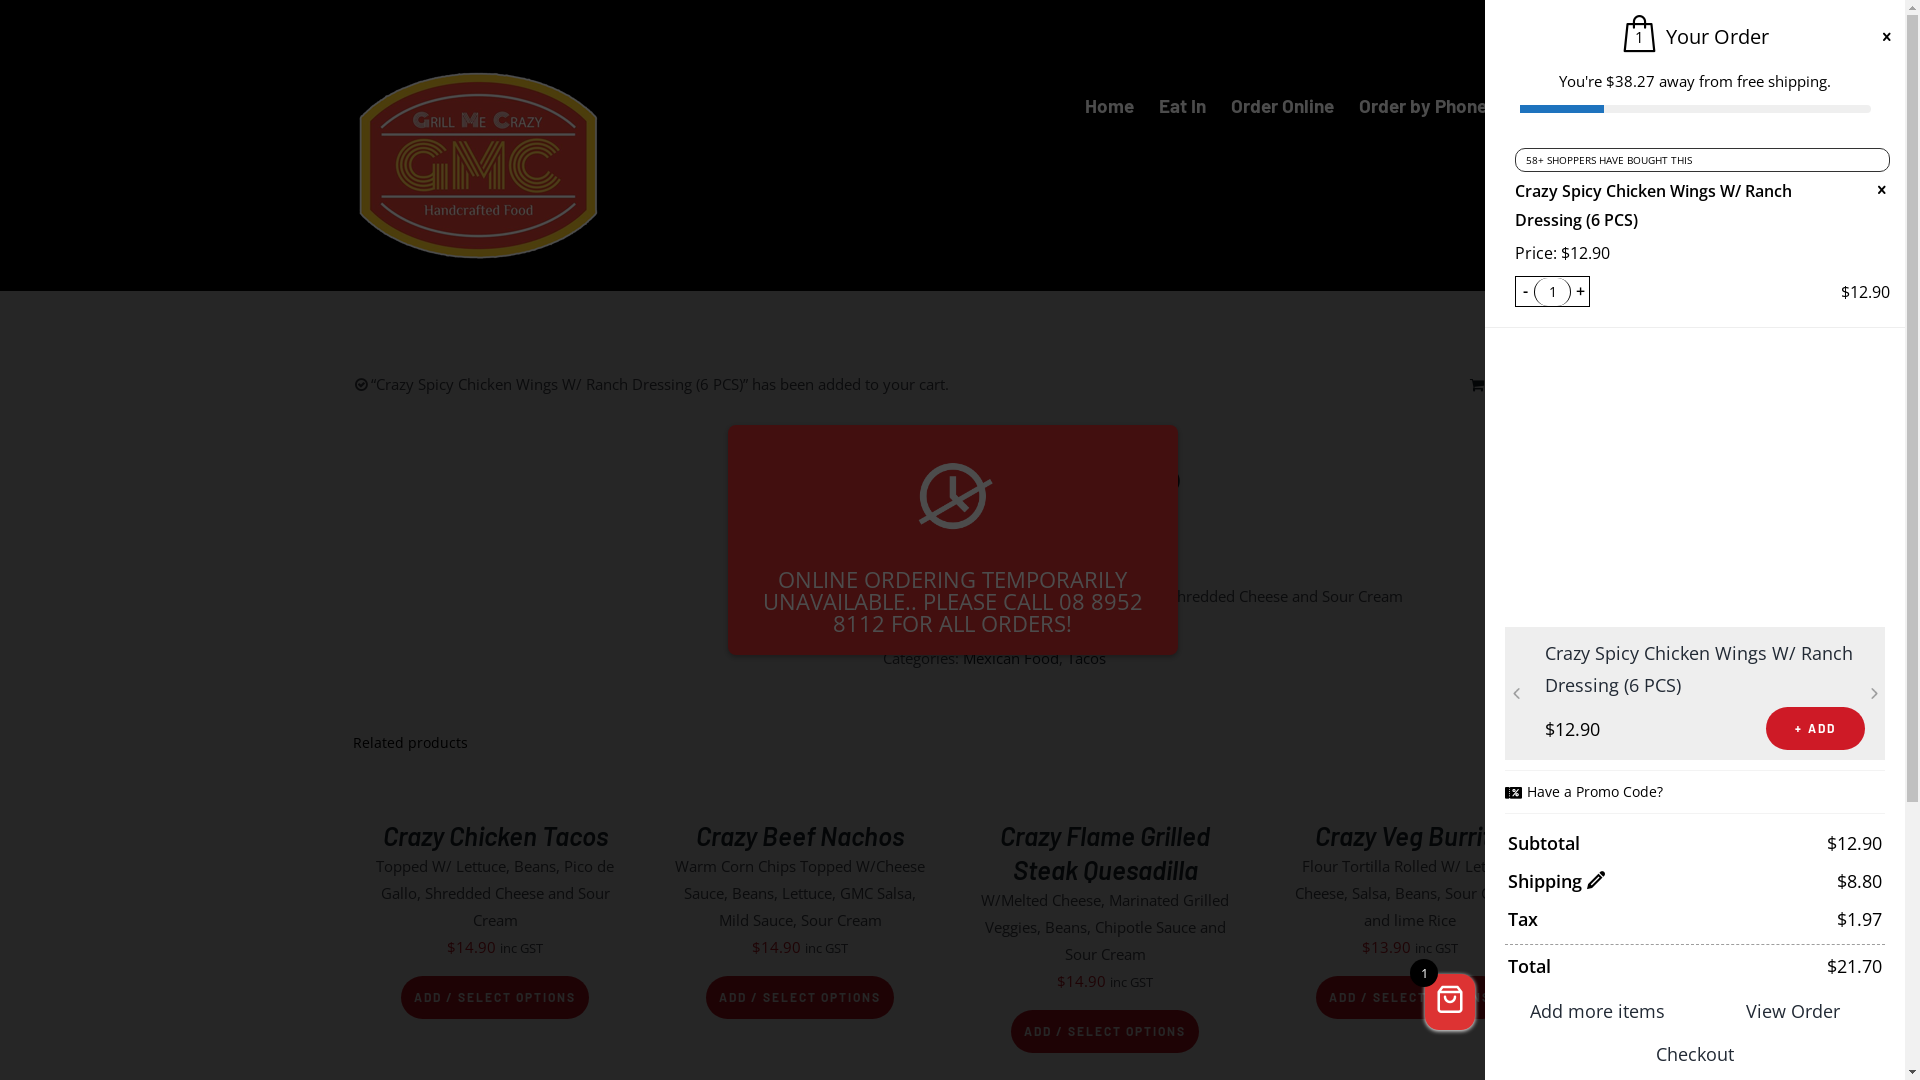  What do you see at coordinates (800, 836) in the screenshot?
I see `Crazy Beef Nachos` at bounding box center [800, 836].